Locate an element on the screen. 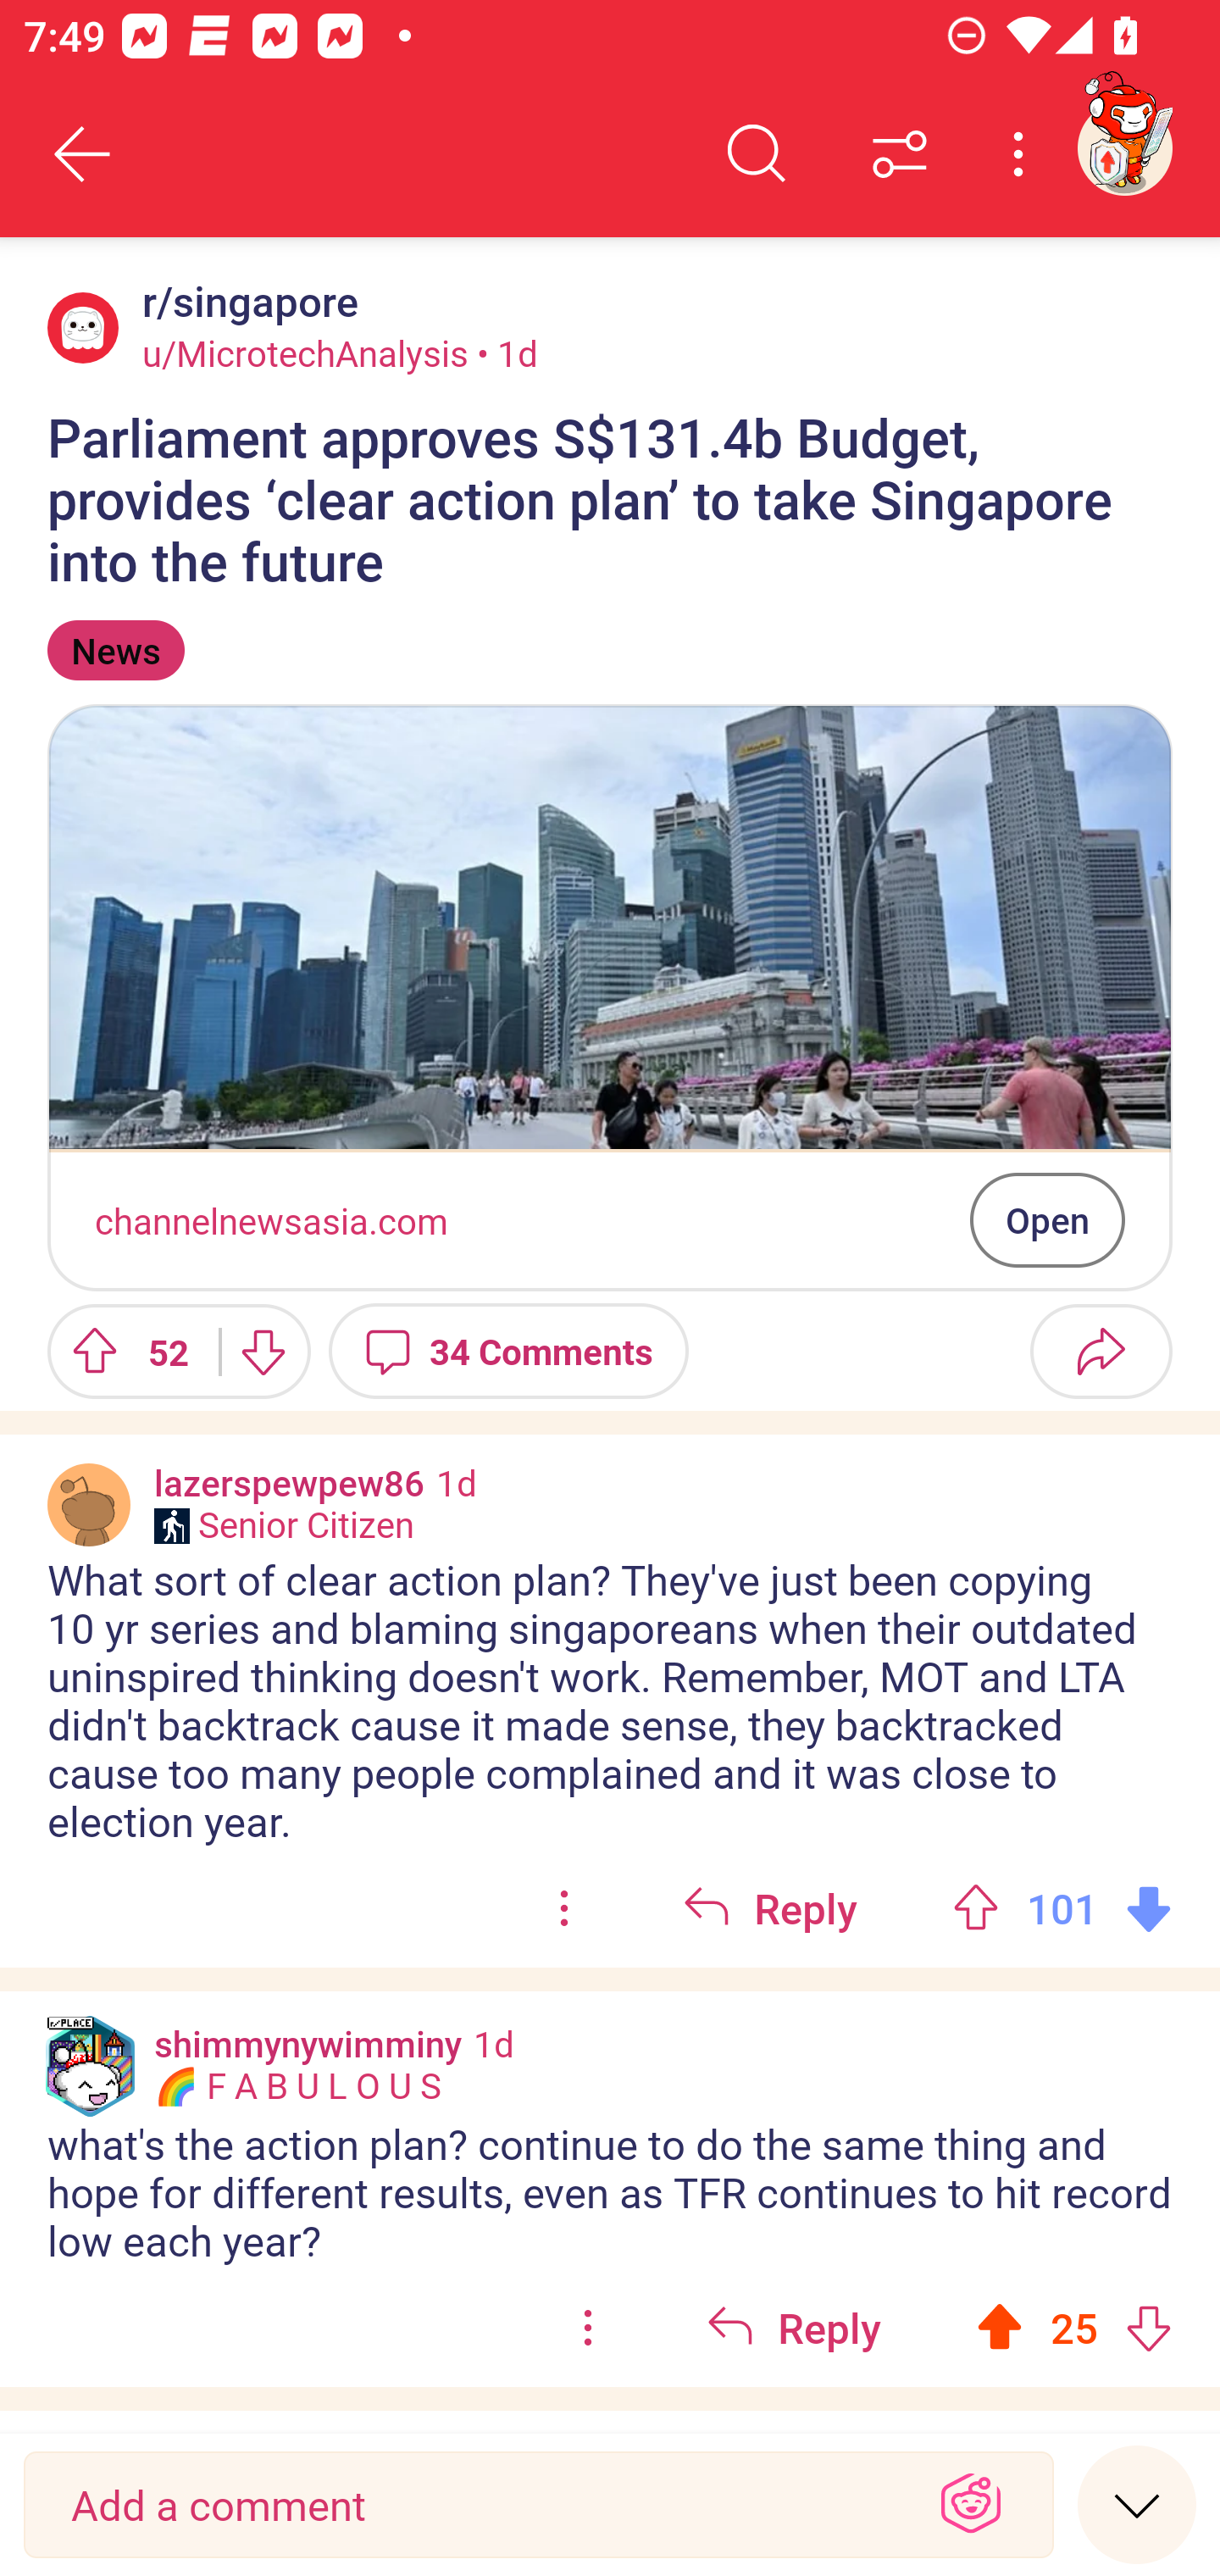 The width and height of the screenshot is (1220, 2576). Add a comment is located at coordinates (480, 2505).